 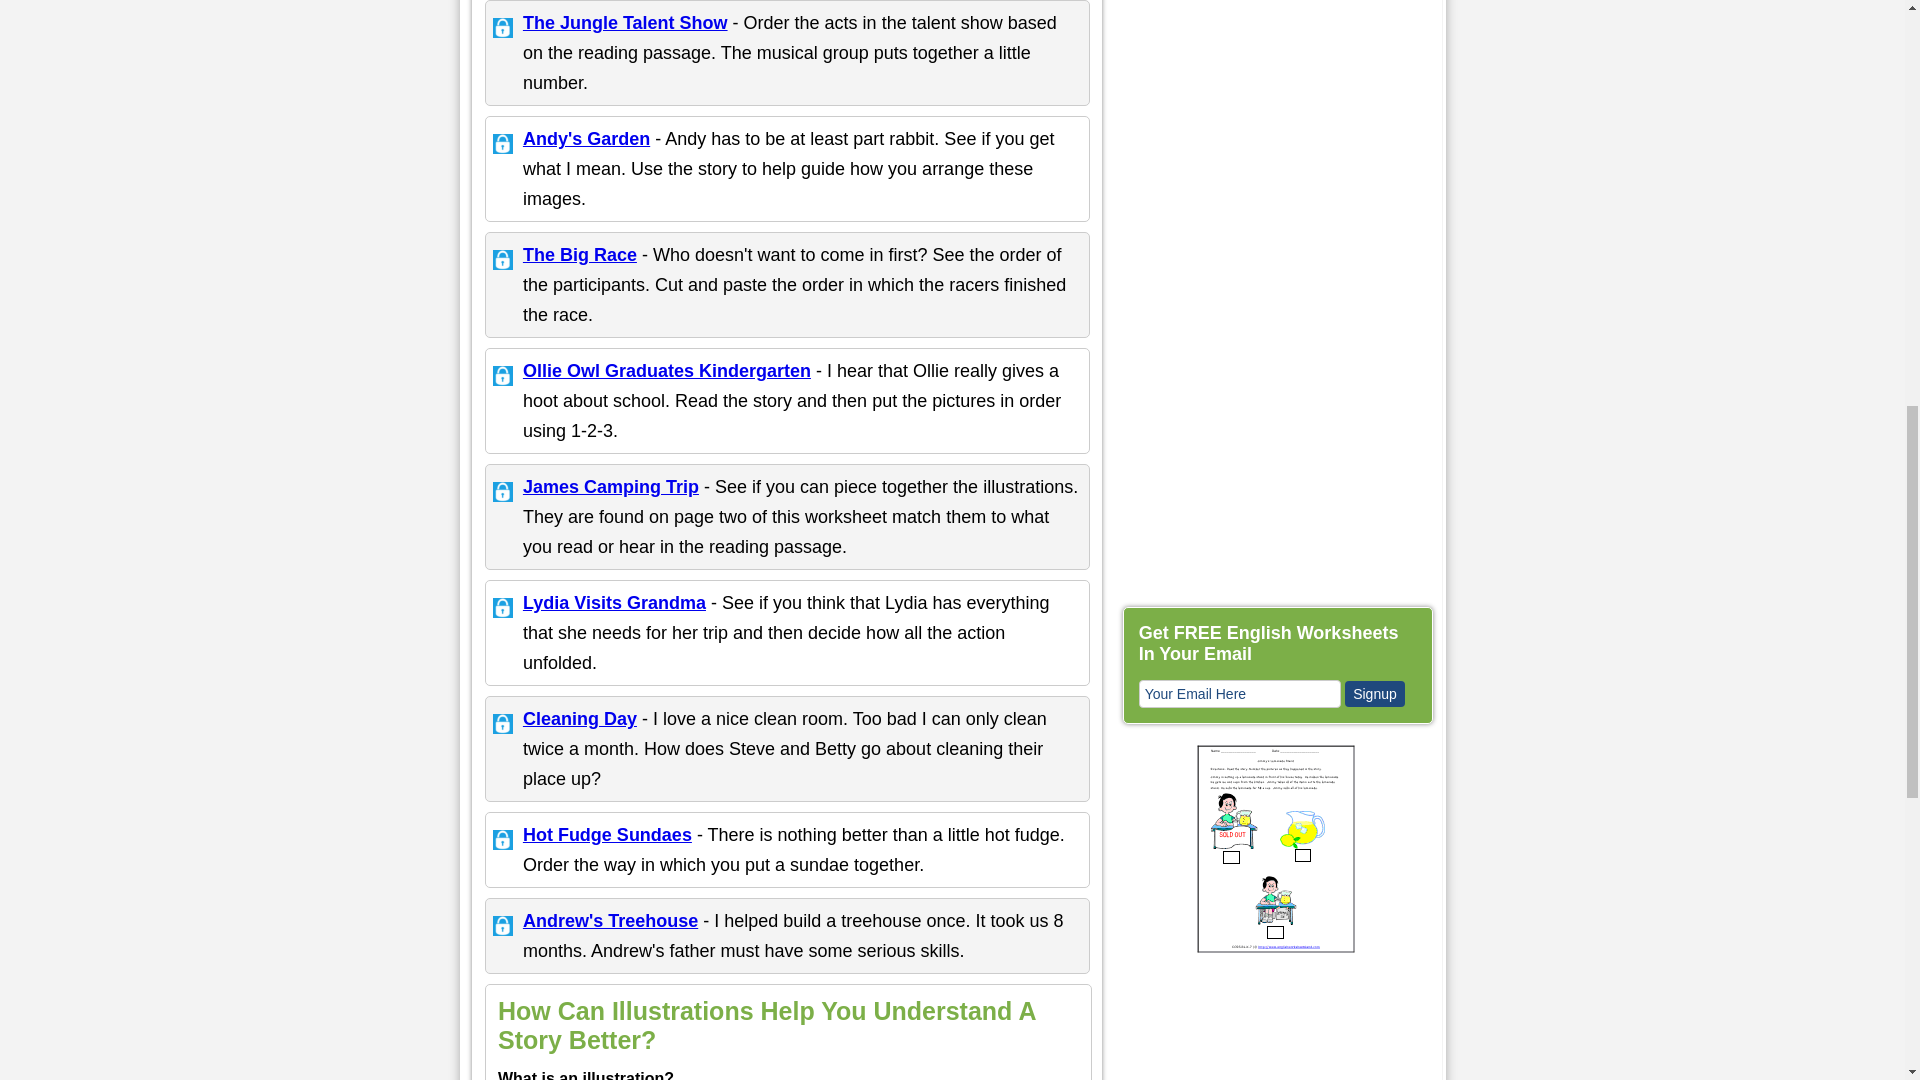 I want to click on Your Email Here, so click(x=1239, y=694).